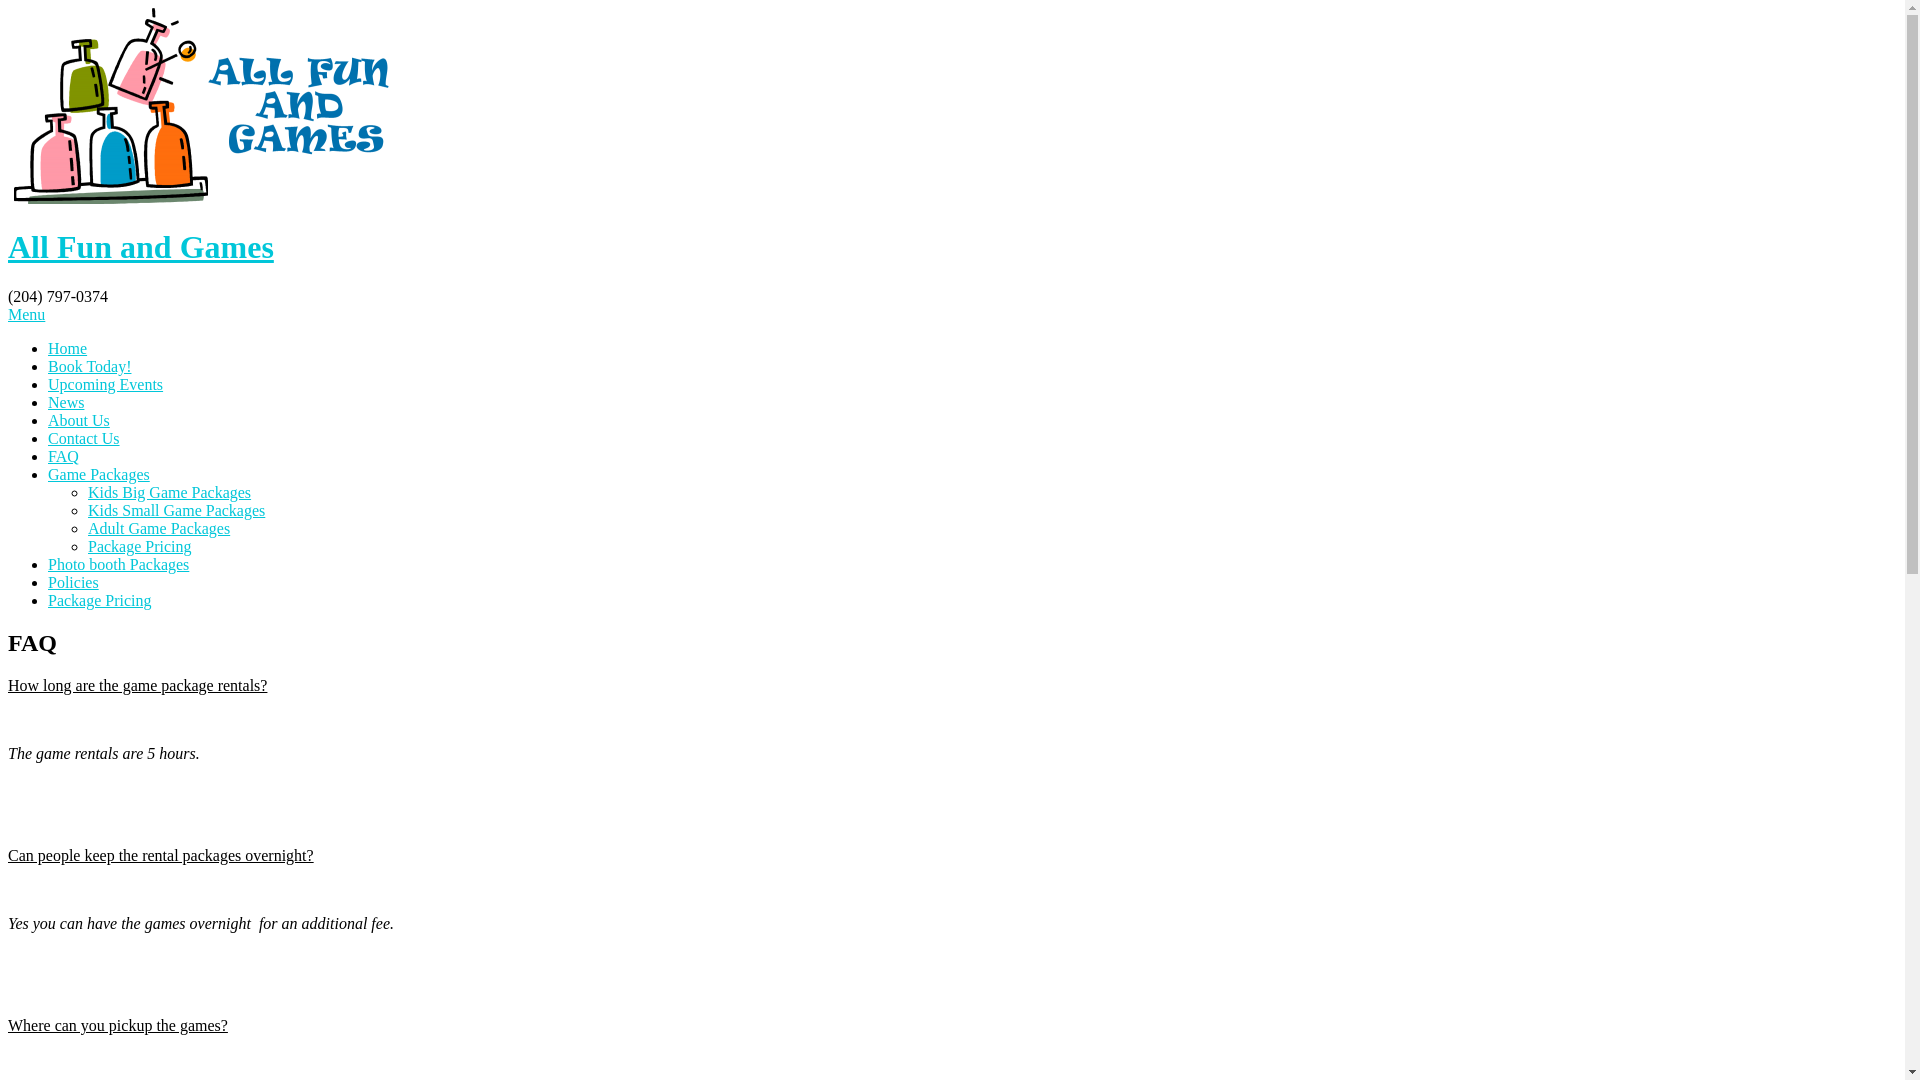 This screenshot has width=1920, height=1080. Describe the element at coordinates (68, 348) in the screenshot. I see `Home` at that location.